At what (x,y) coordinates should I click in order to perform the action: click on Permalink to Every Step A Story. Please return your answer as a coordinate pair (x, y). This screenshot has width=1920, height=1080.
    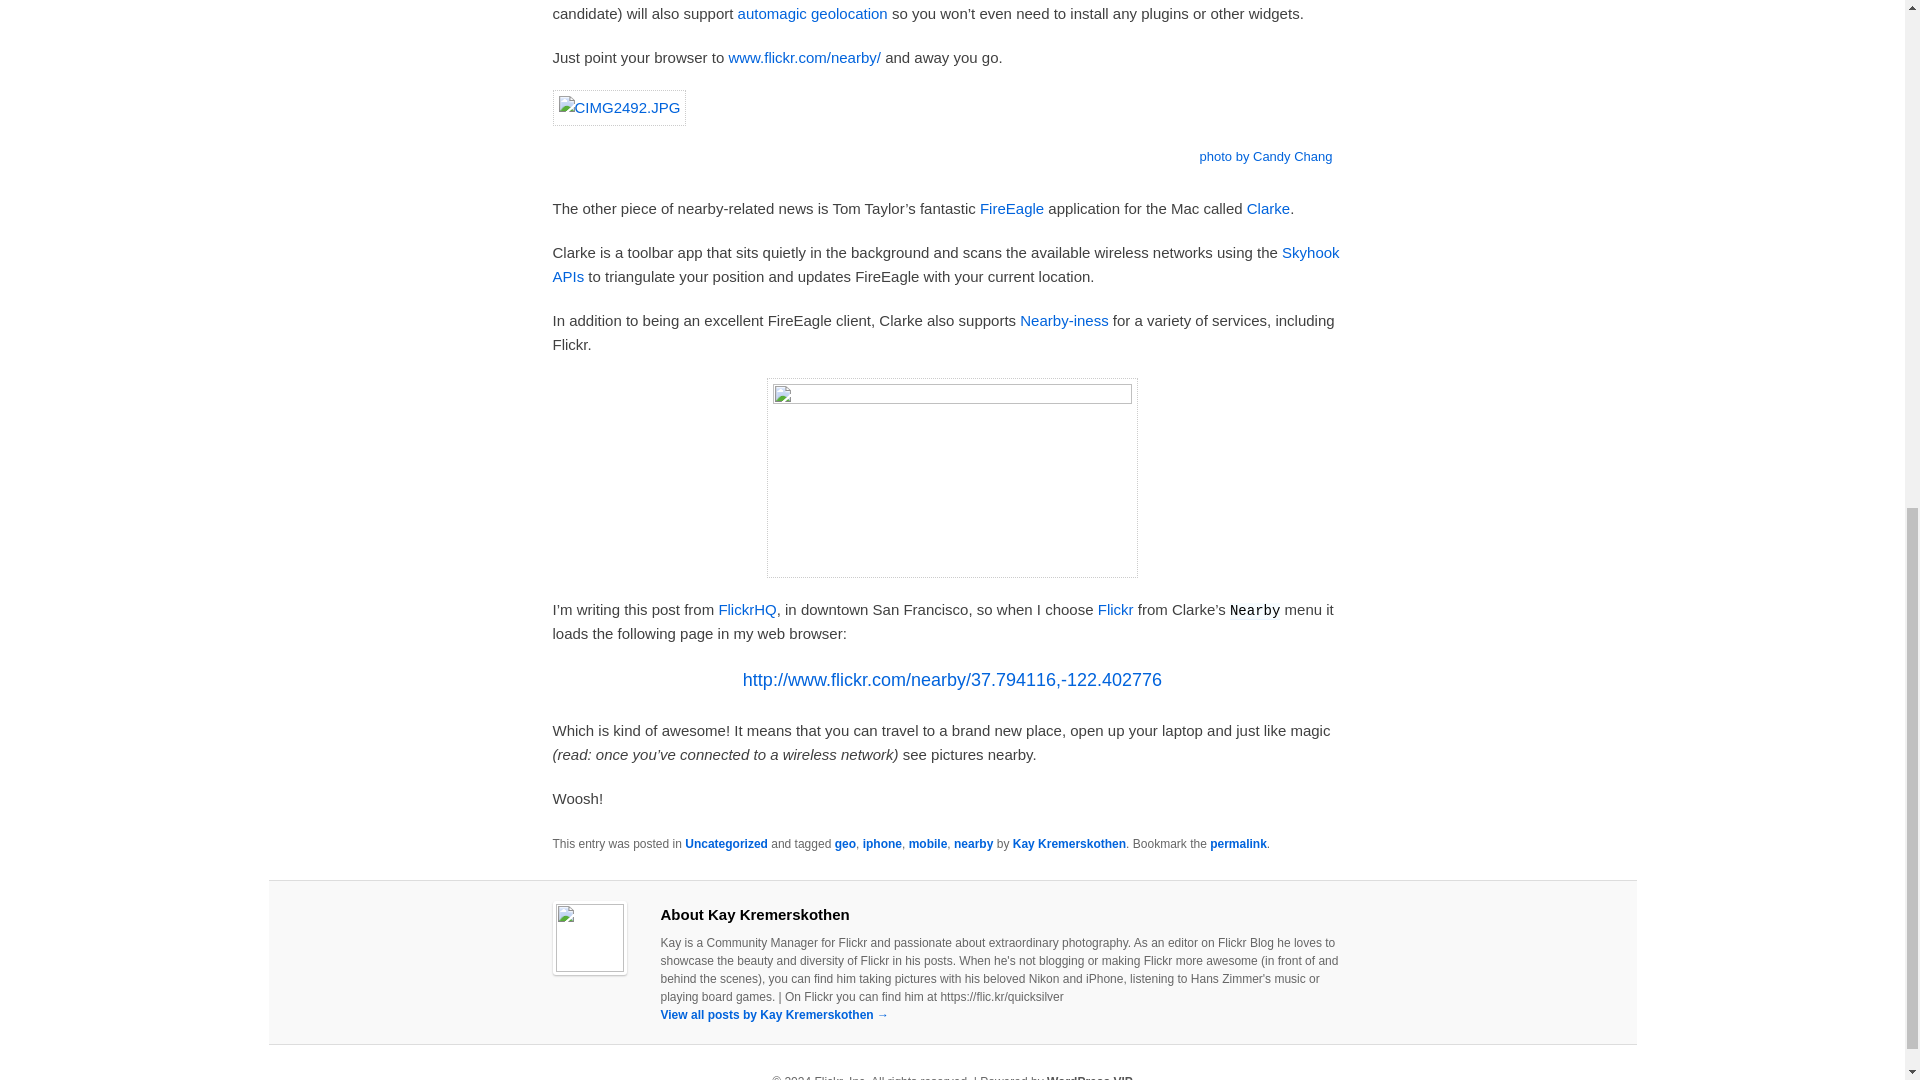
    Looking at the image, I should click on (1238, 844).